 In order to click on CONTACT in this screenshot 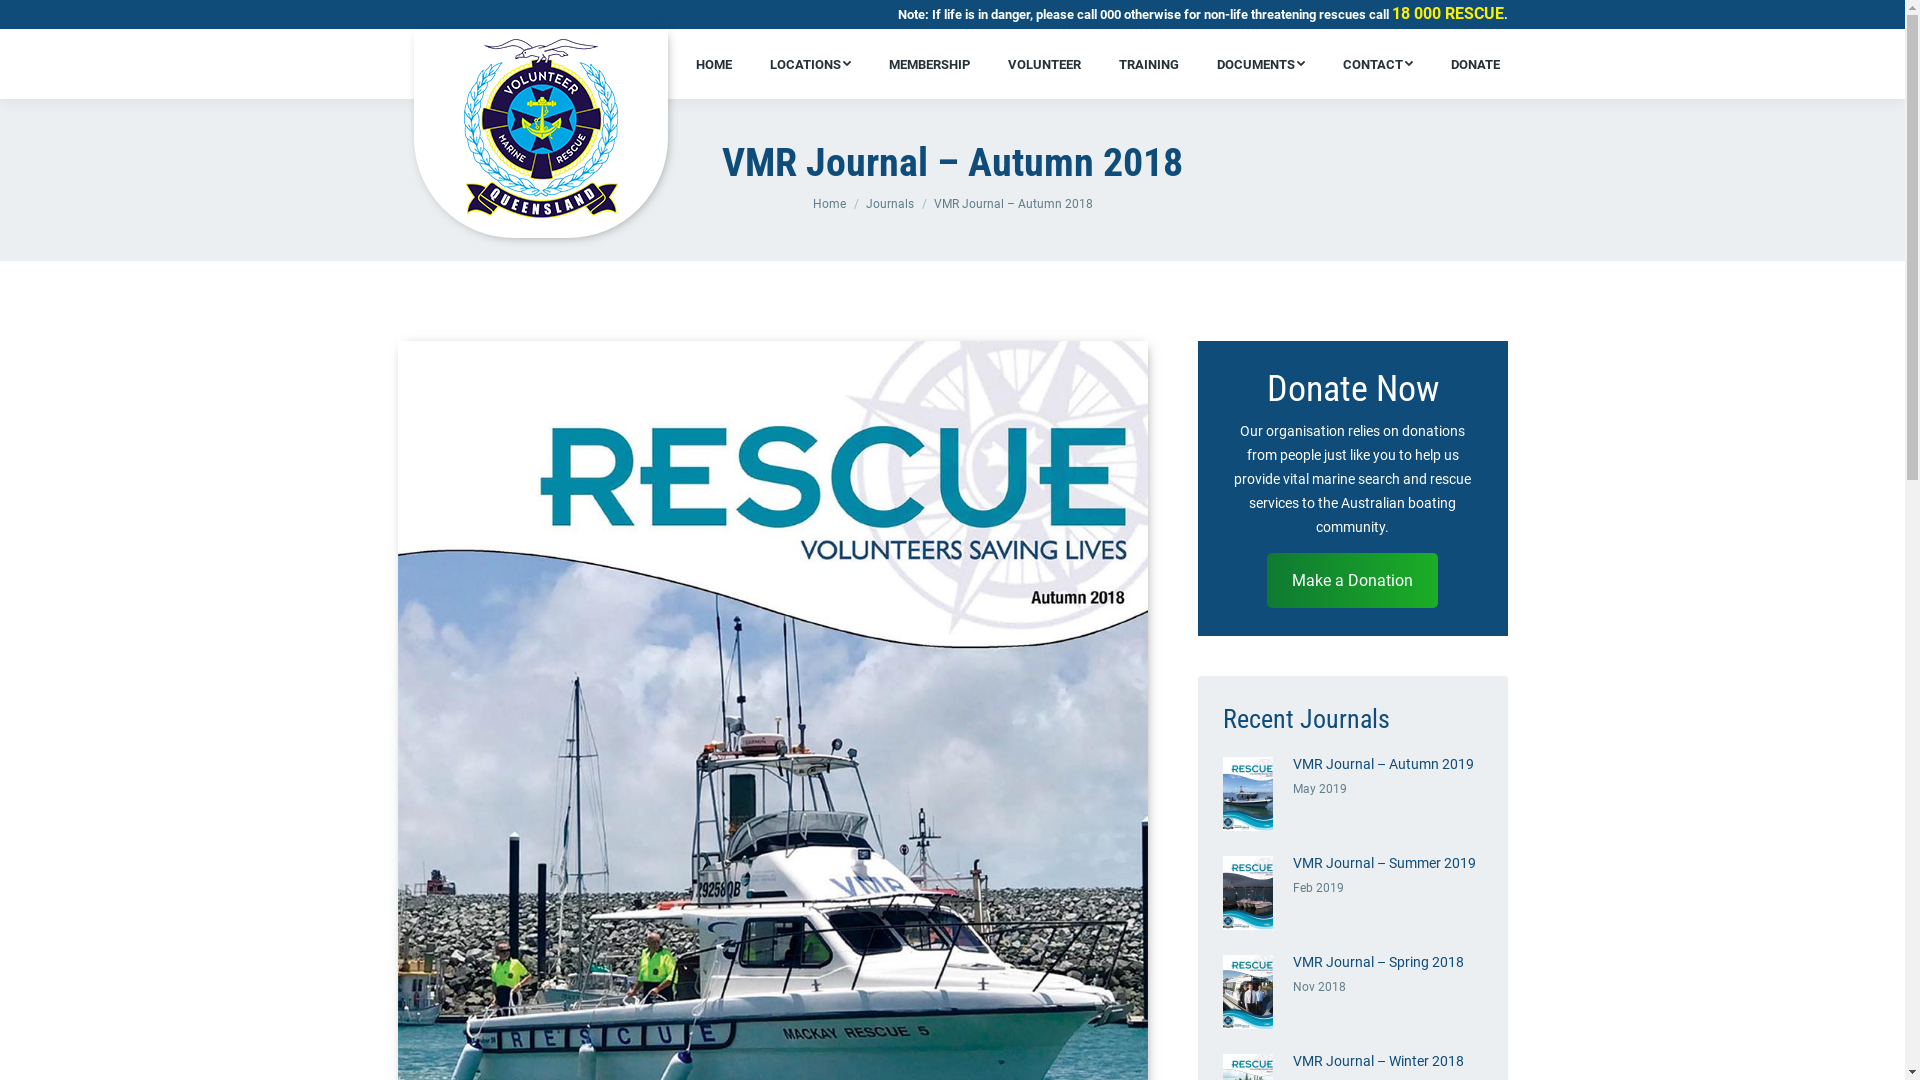, I will do `click(1378, 64)`.